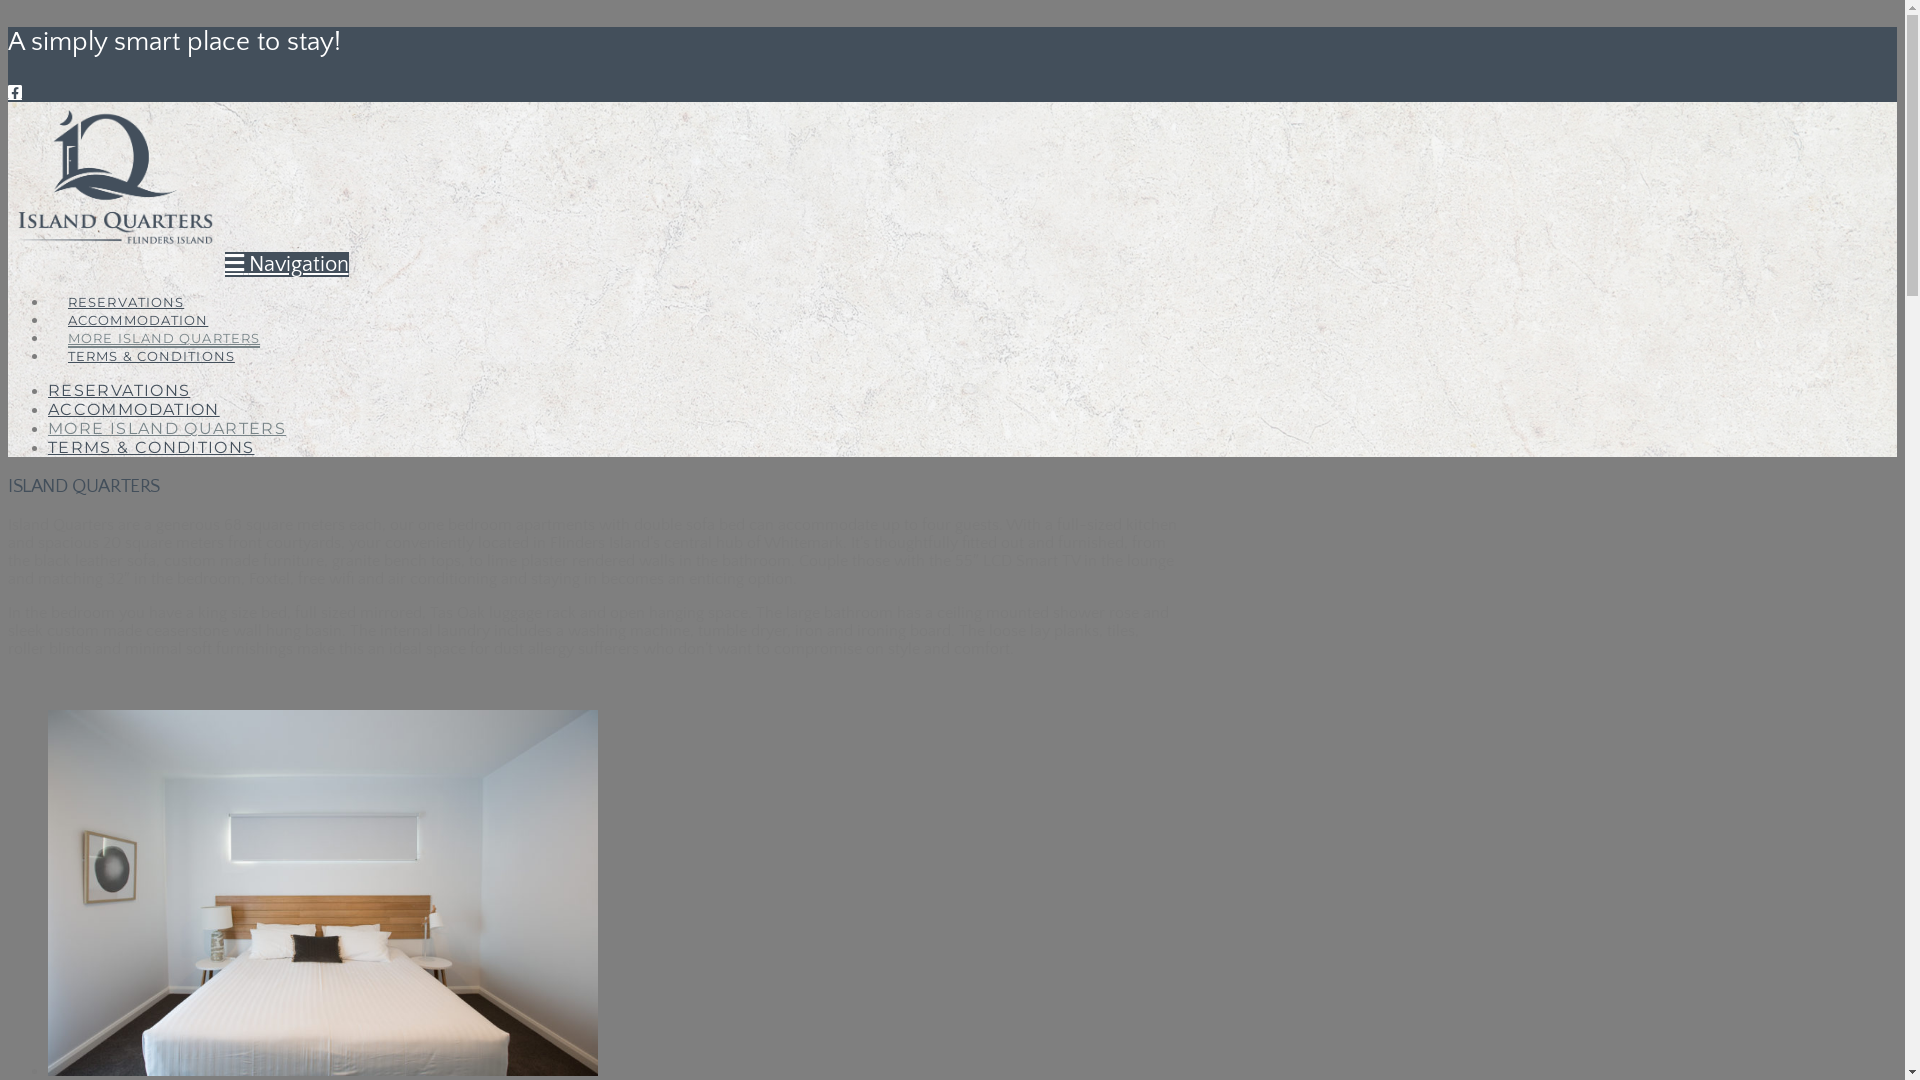 The image size is (1920, 1080). What do you see at coordinates (119, 390) in the screenshot?
I see `RESERVATIONS` at bounding box center [119, 390].